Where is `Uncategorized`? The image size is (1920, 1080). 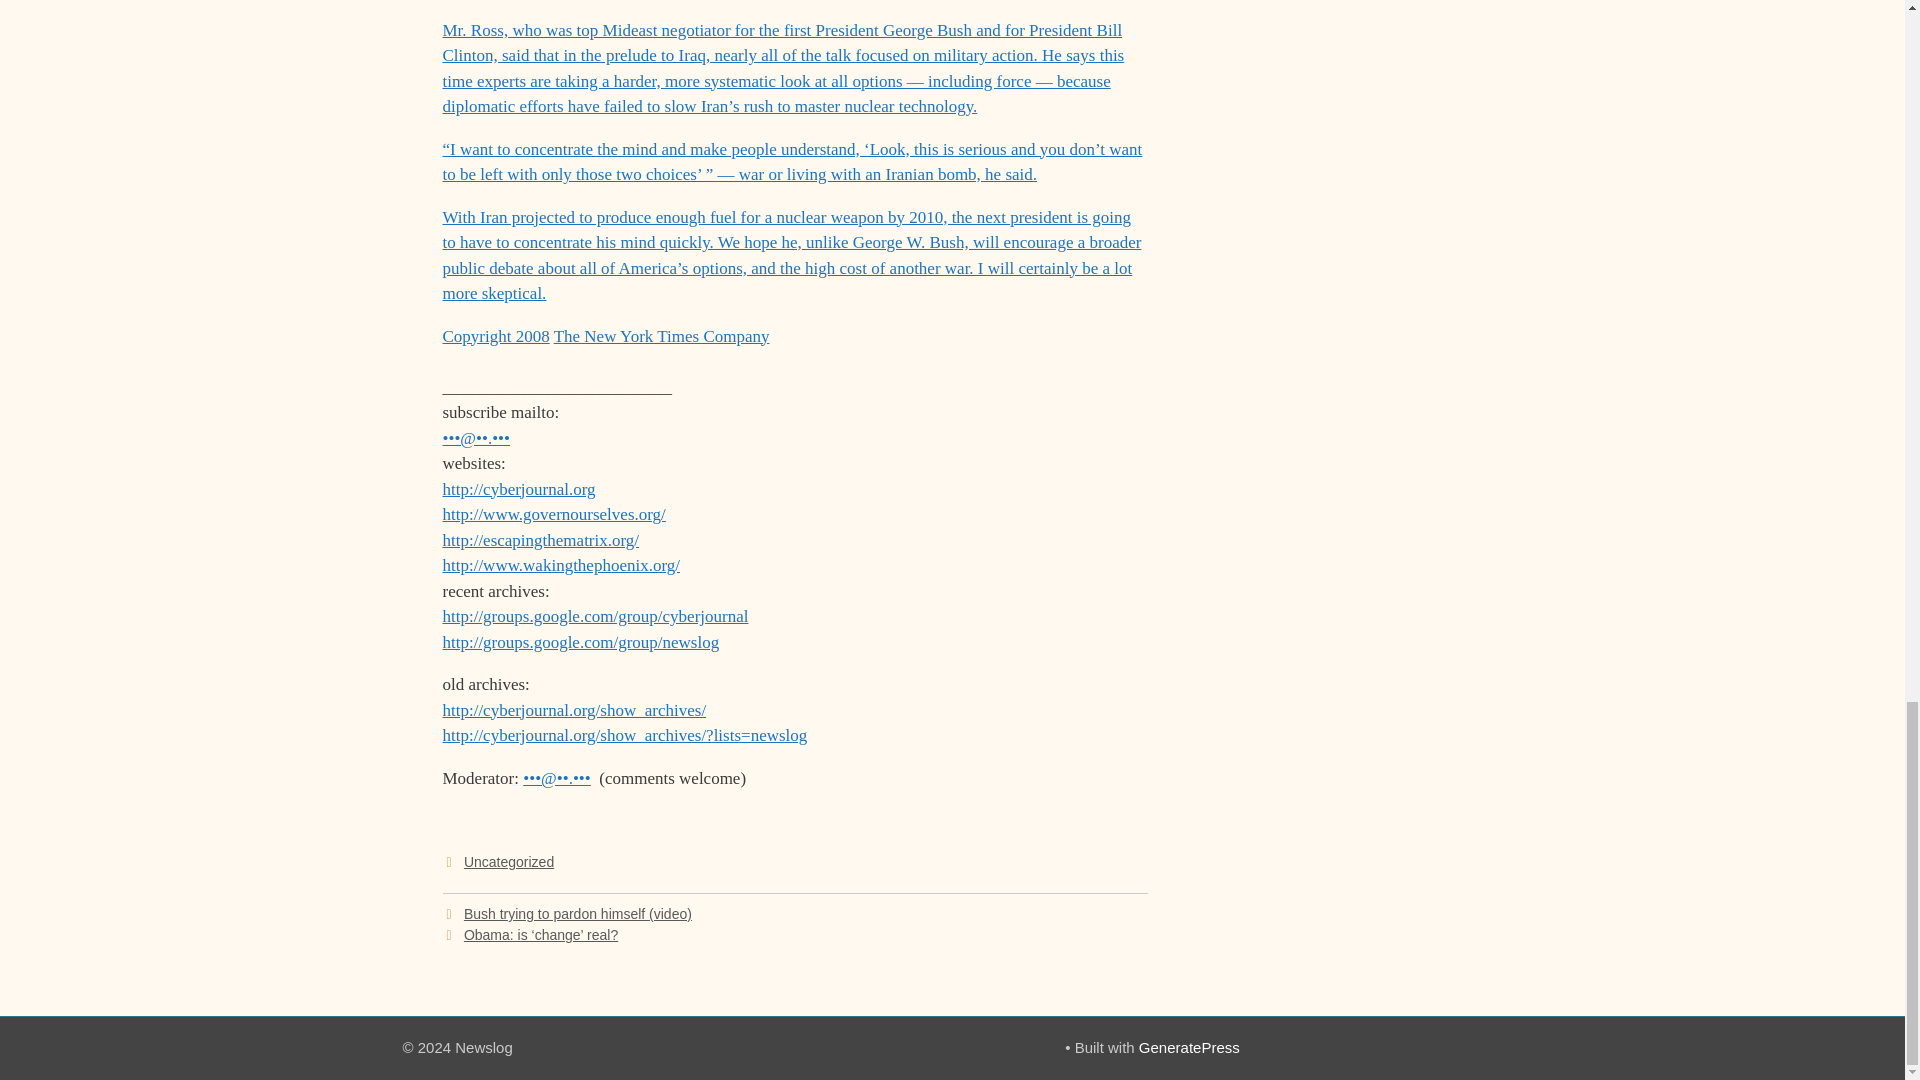
Uncategorized is located at coordinates (509, 862).